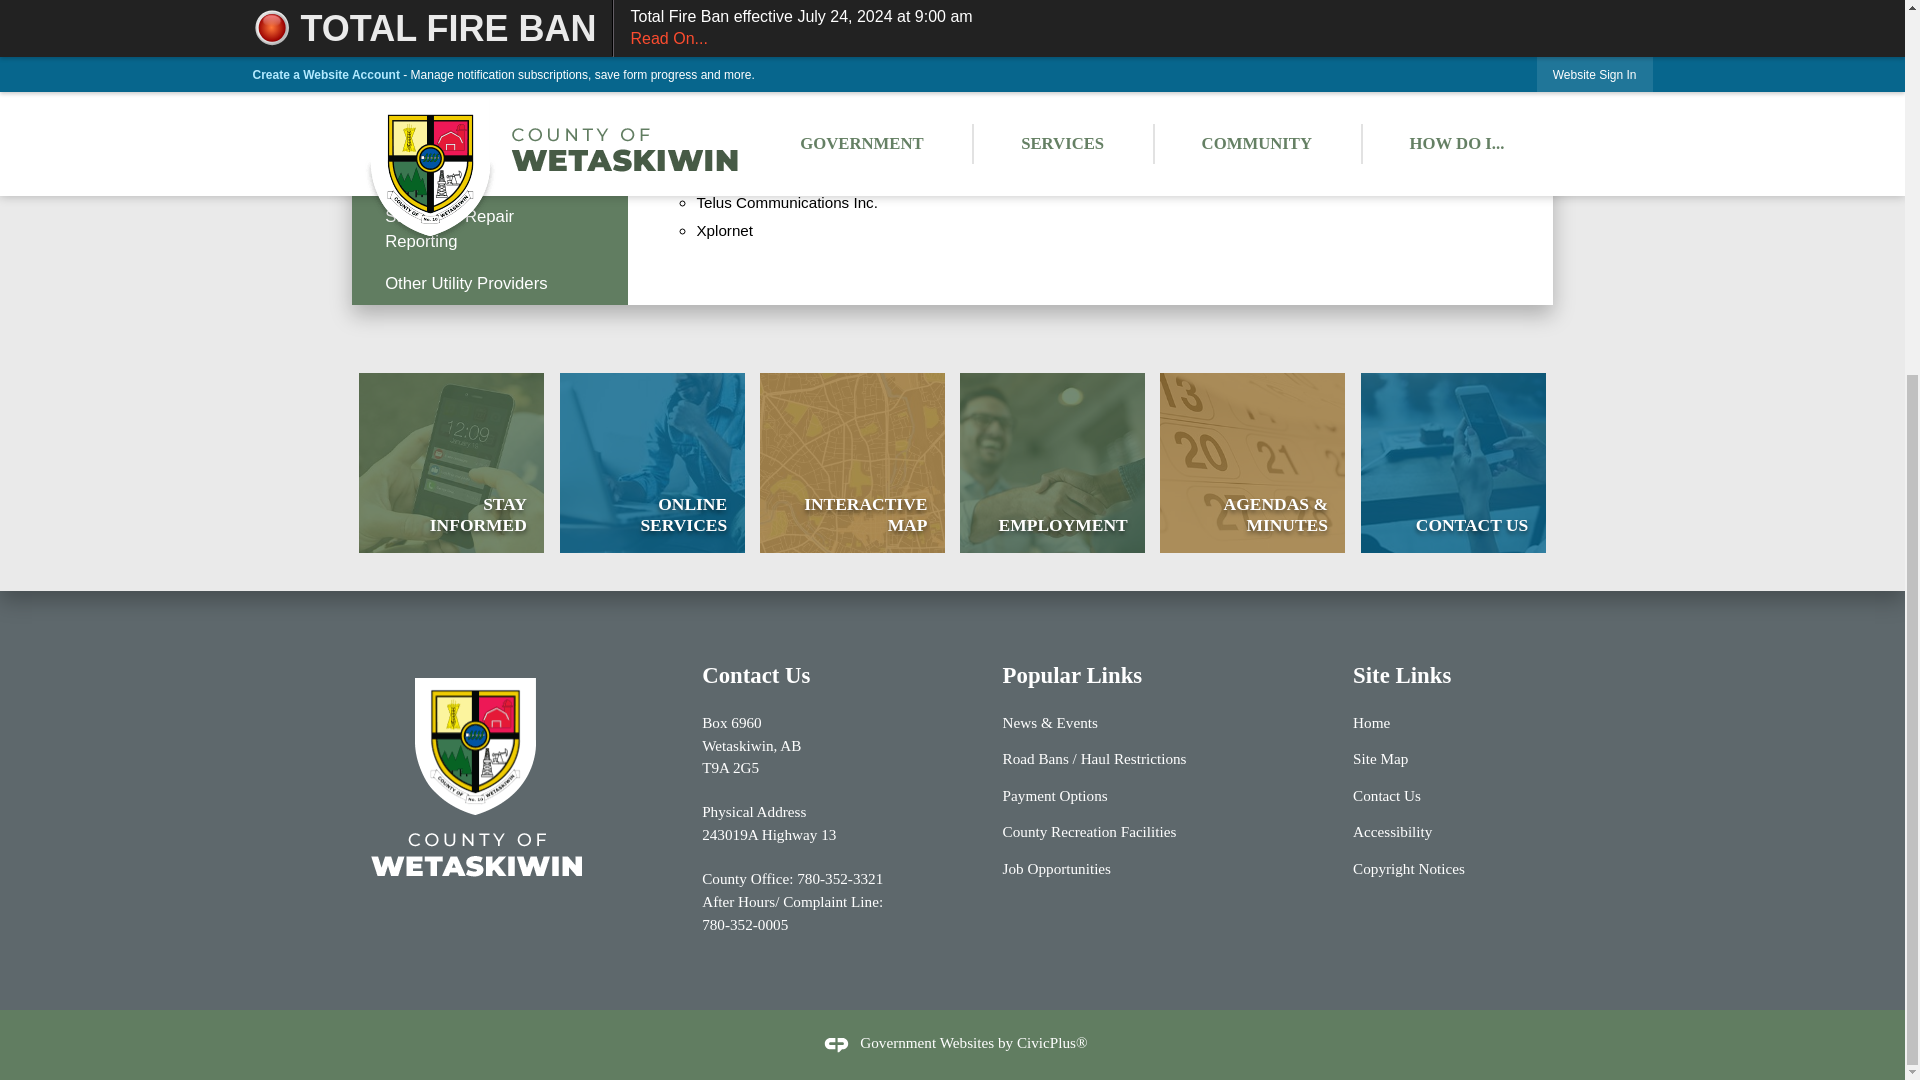 The image size is (1920, 1080). What do you see at coordinates (489, 10) in the screenshot?
I see `Utility Billing` at bounding box center [489, 10].